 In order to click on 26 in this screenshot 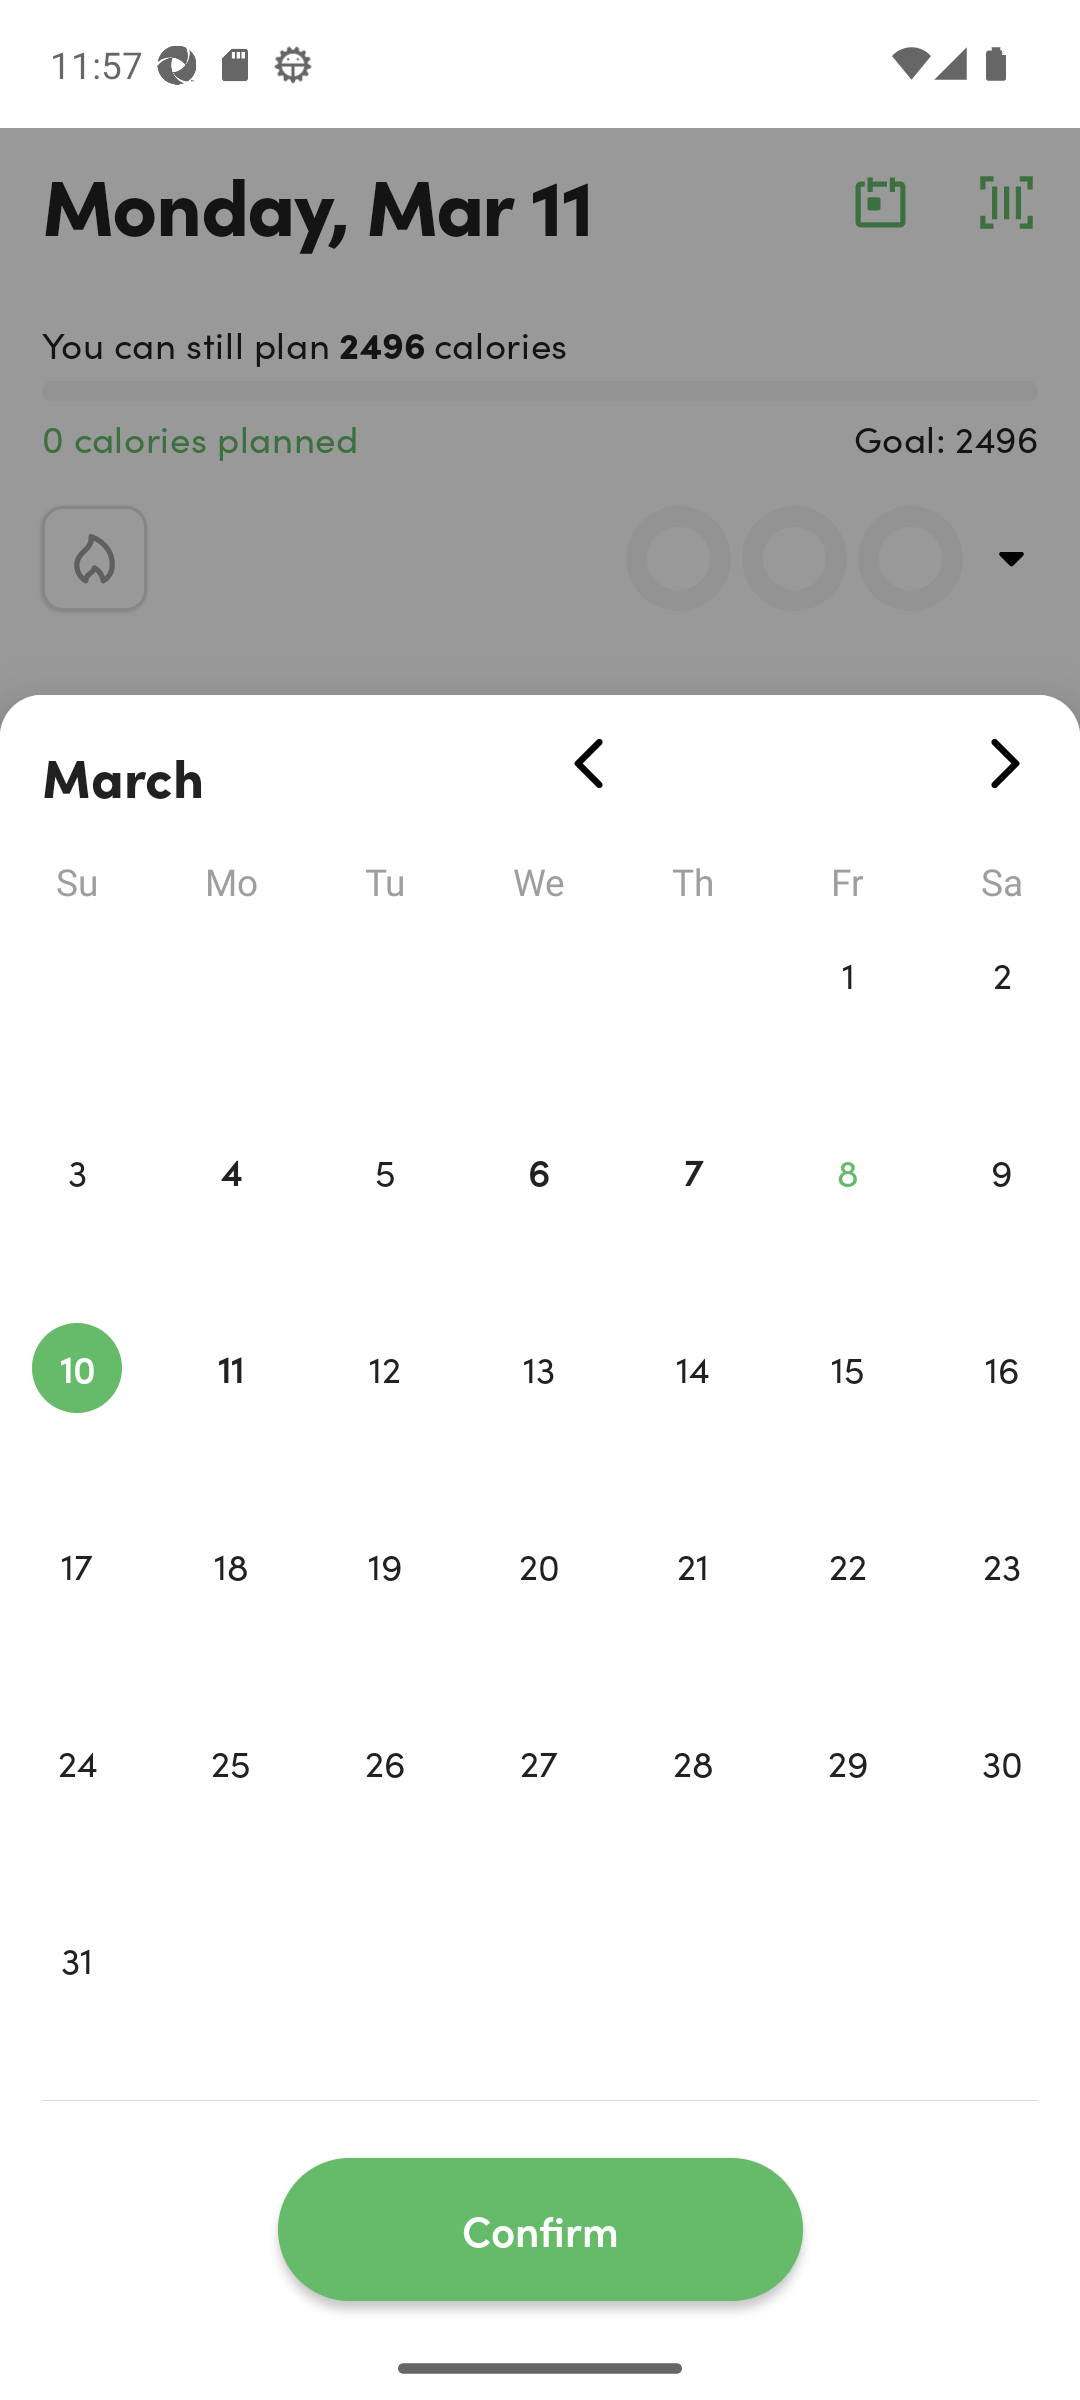, I will do `click(384, 1804)`.